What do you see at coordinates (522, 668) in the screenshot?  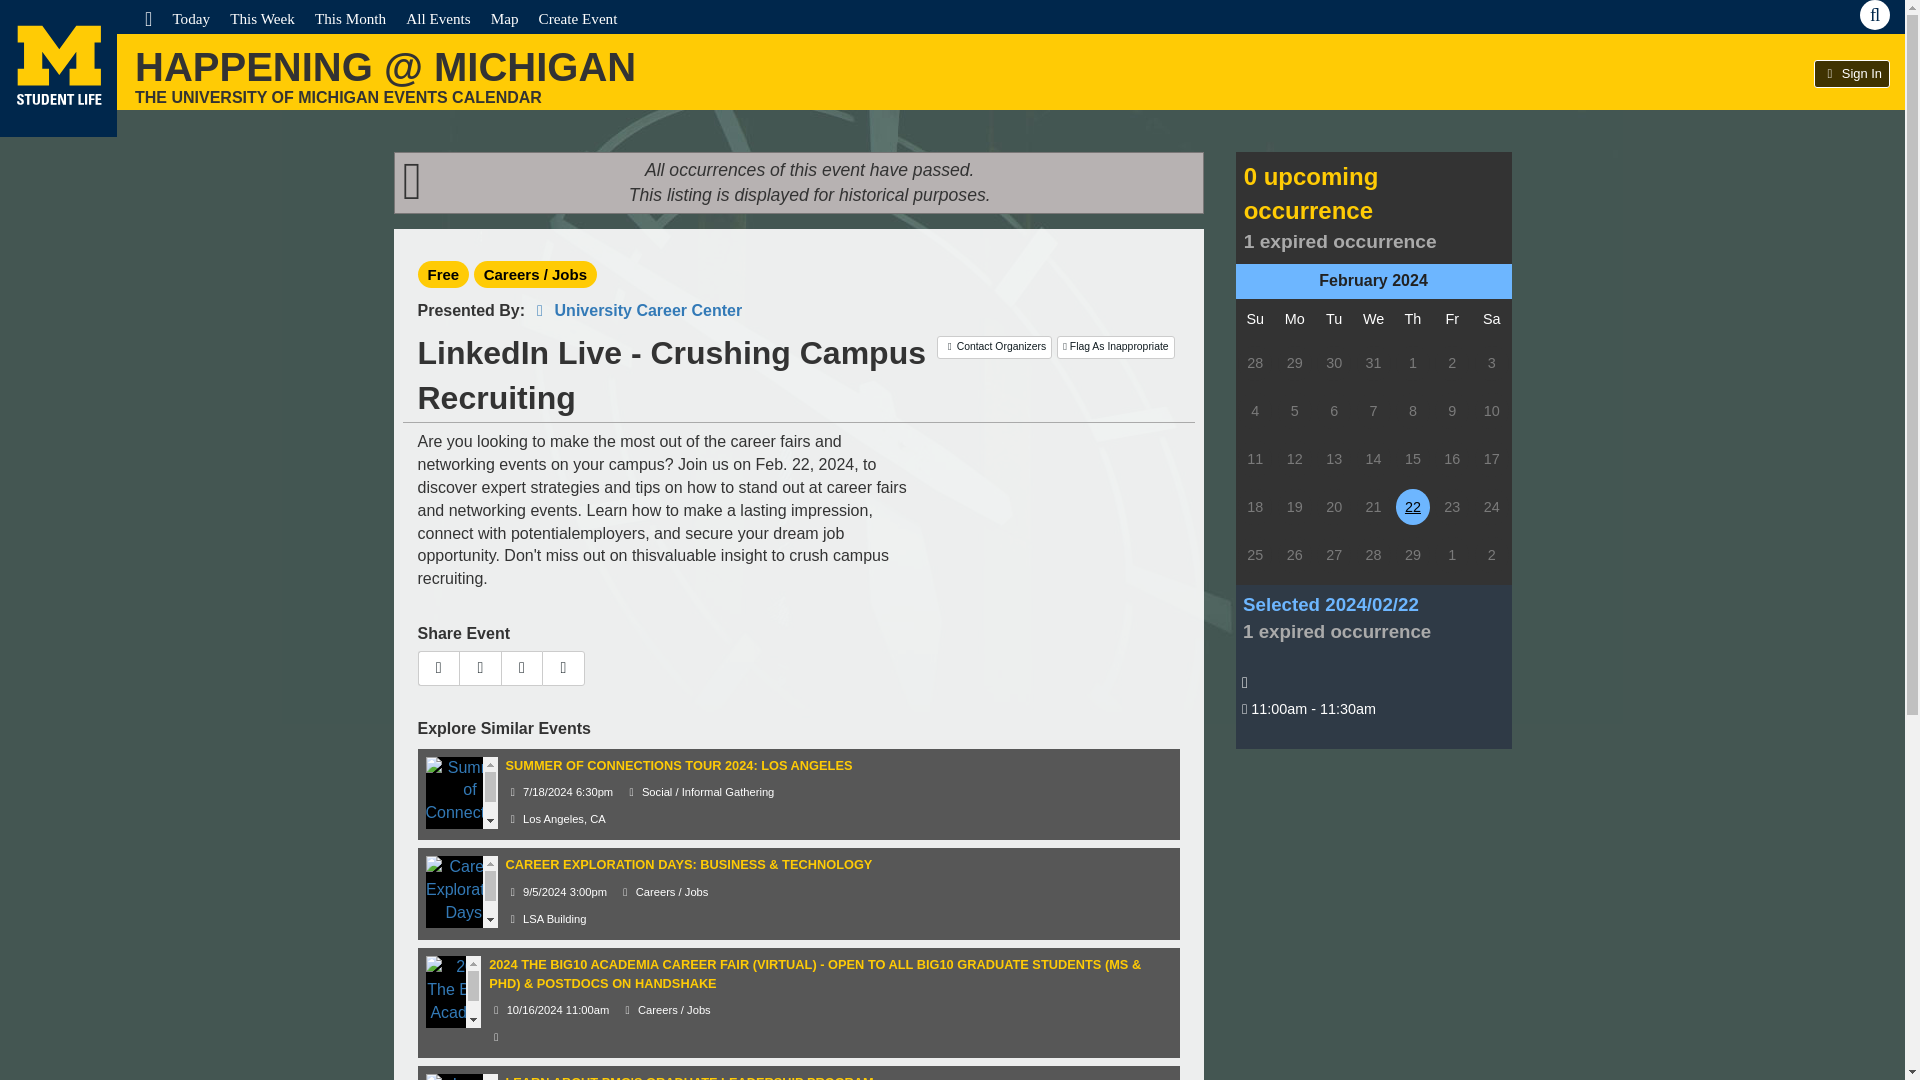 I see `Share on Tumblr` at bounding box center [522, 668].